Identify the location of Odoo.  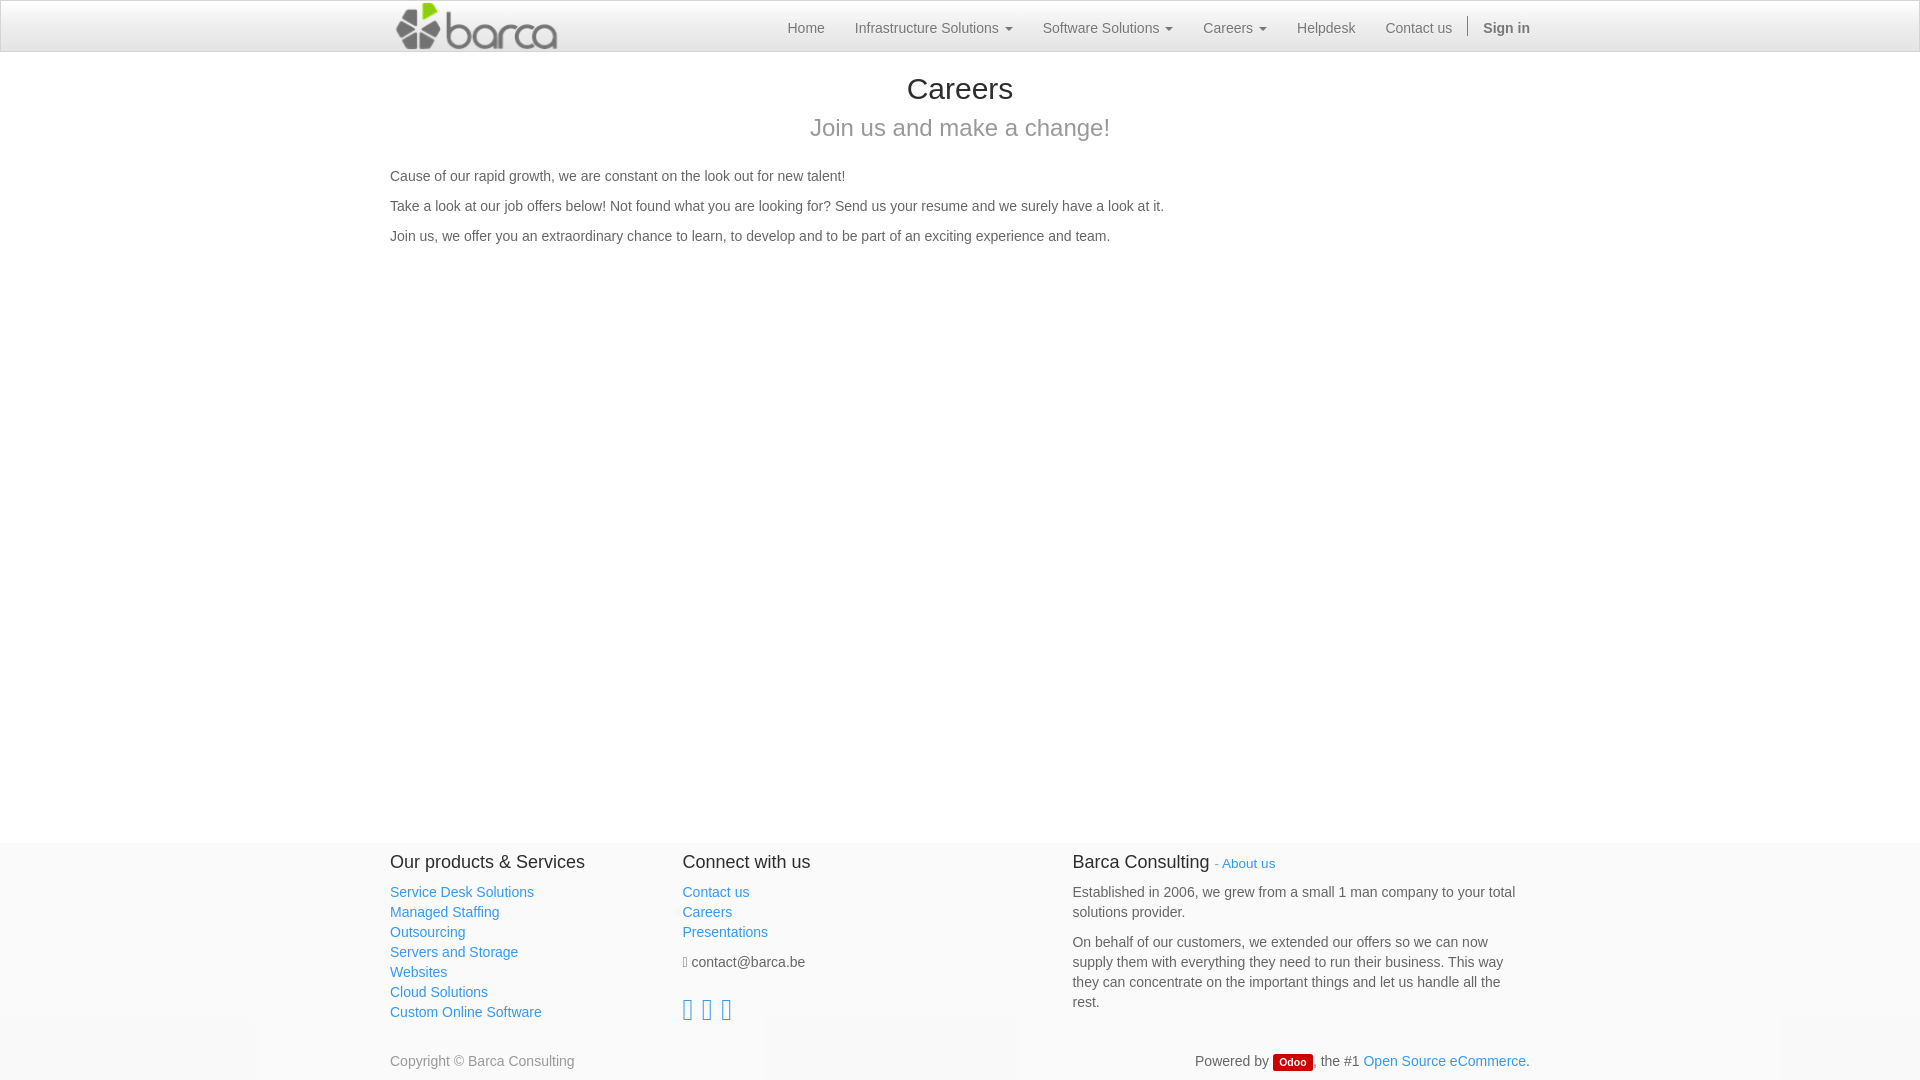
(1292, 1062).